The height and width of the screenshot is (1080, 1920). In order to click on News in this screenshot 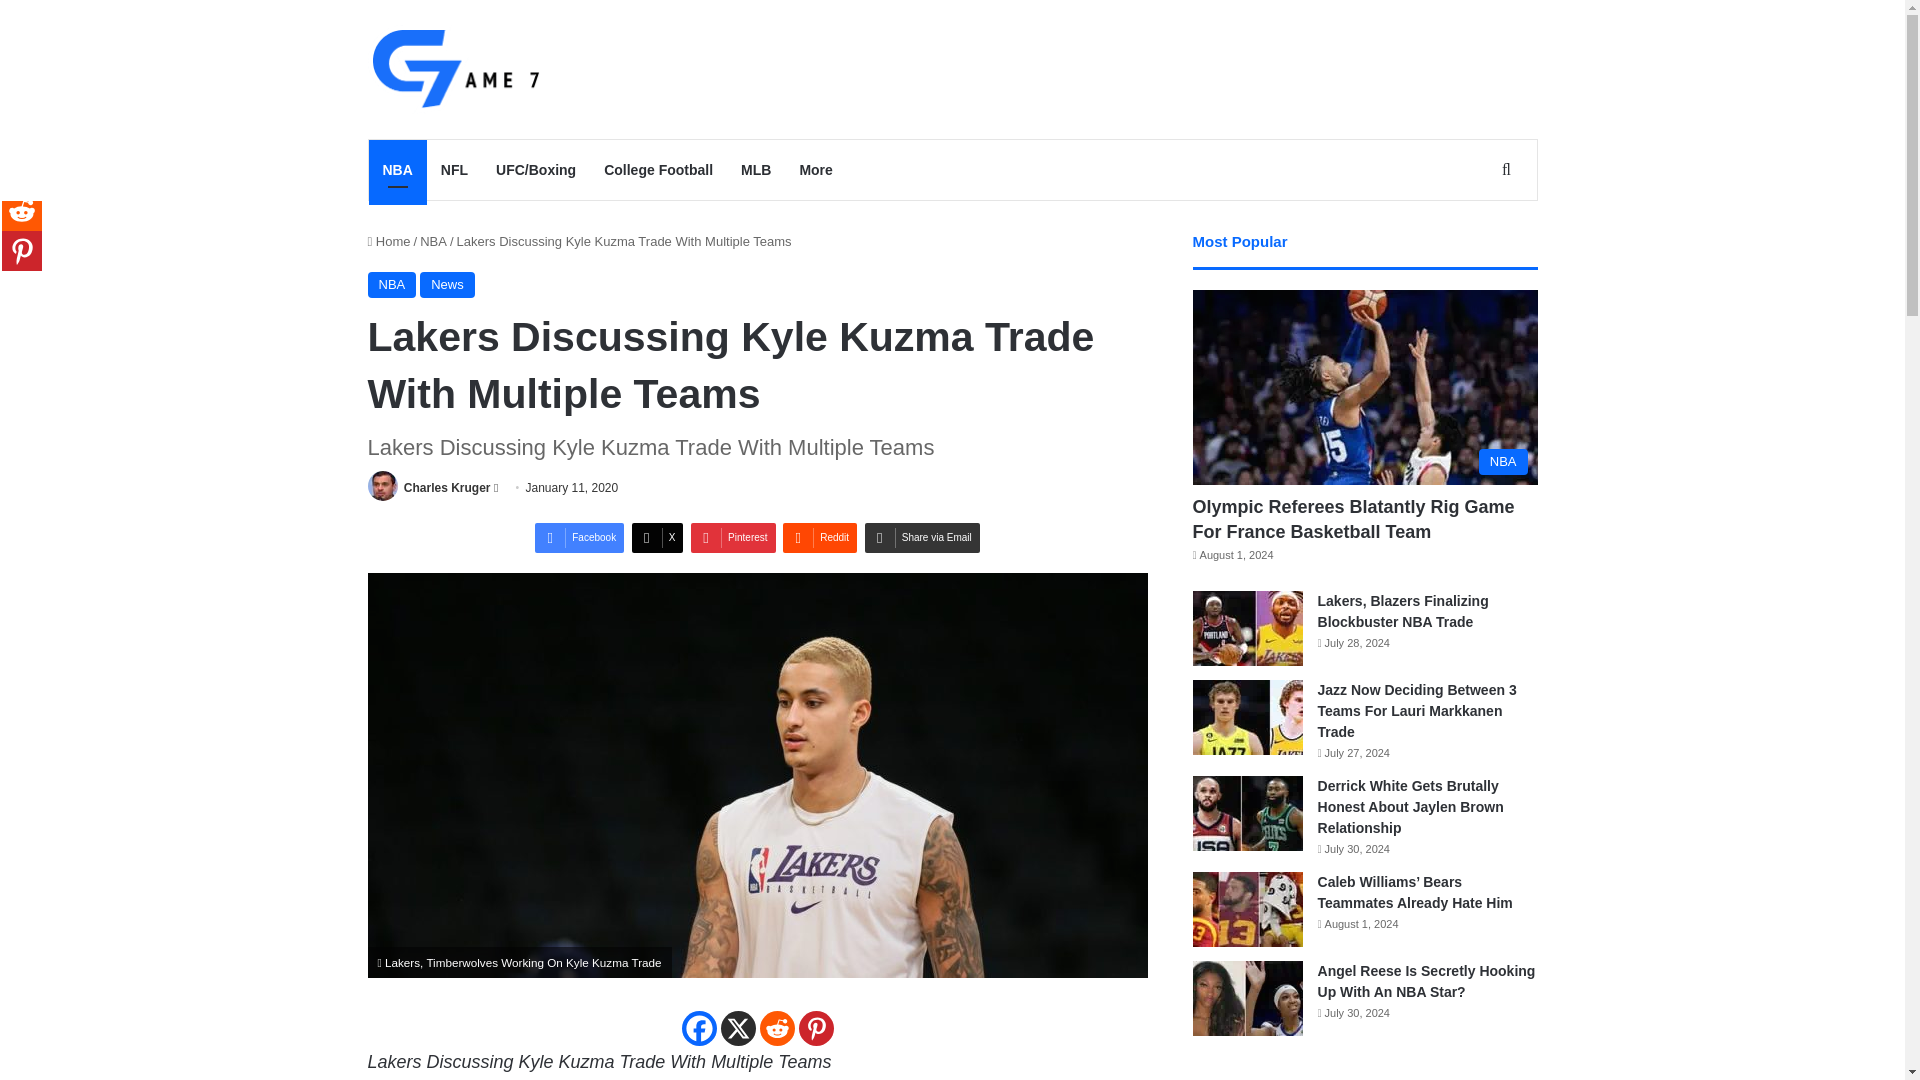, I will do `click(447, 285)`.